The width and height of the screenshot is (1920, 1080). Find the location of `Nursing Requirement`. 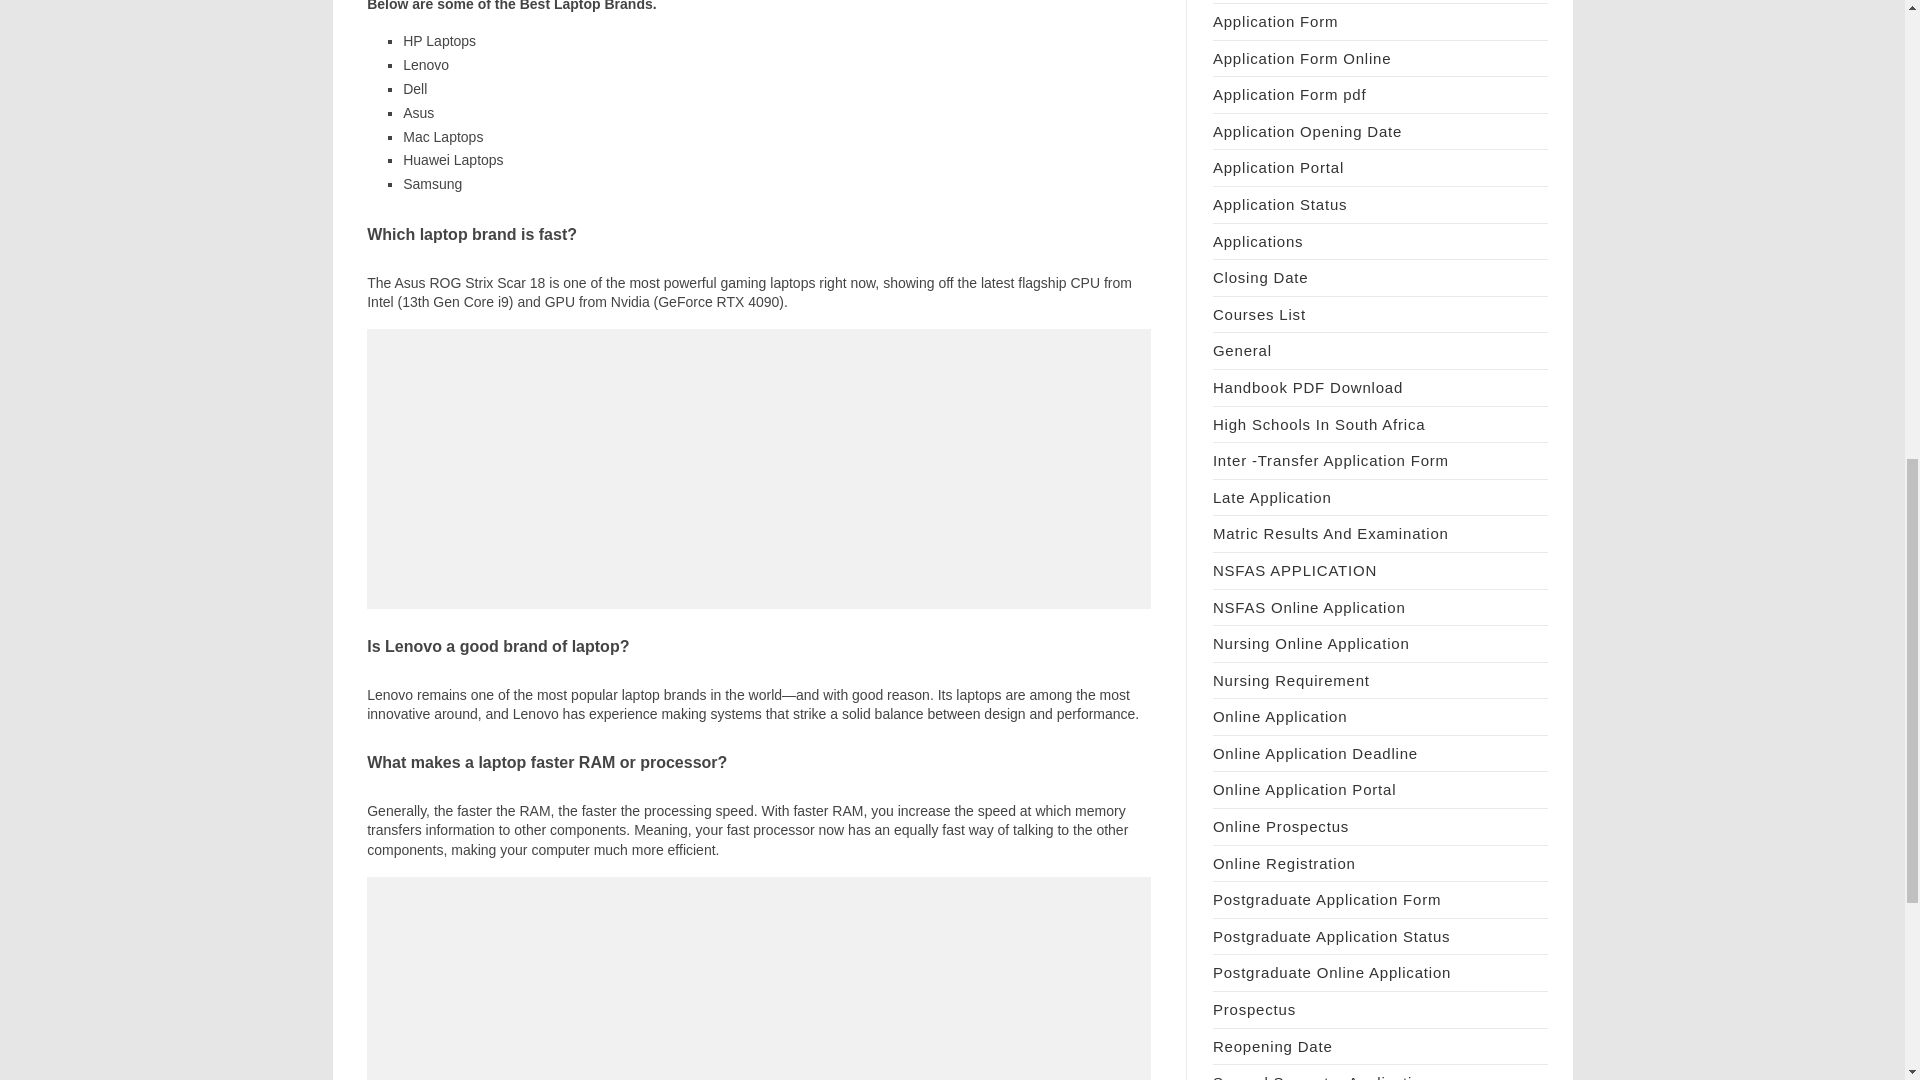

Nursing Requirement is located at coordinates (1292, 680).